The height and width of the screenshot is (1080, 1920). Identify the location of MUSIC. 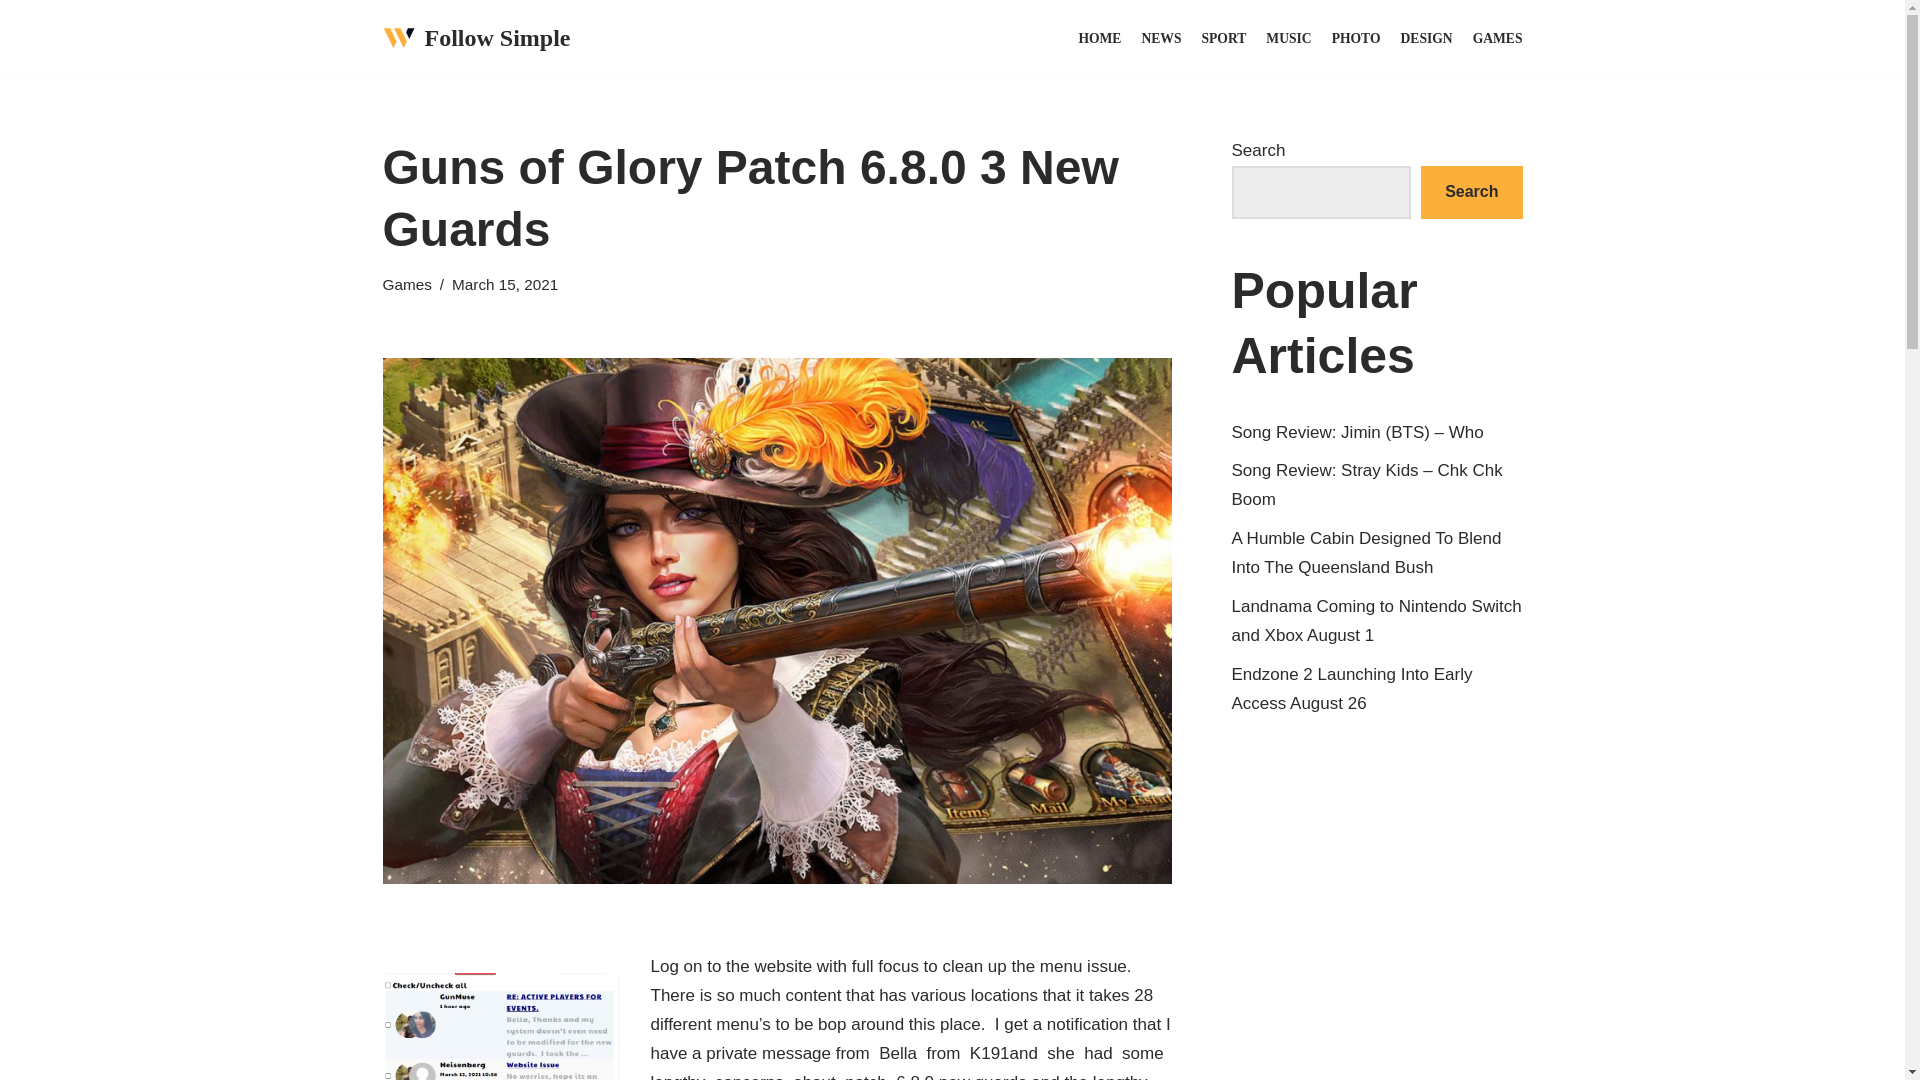
(1288, 38).